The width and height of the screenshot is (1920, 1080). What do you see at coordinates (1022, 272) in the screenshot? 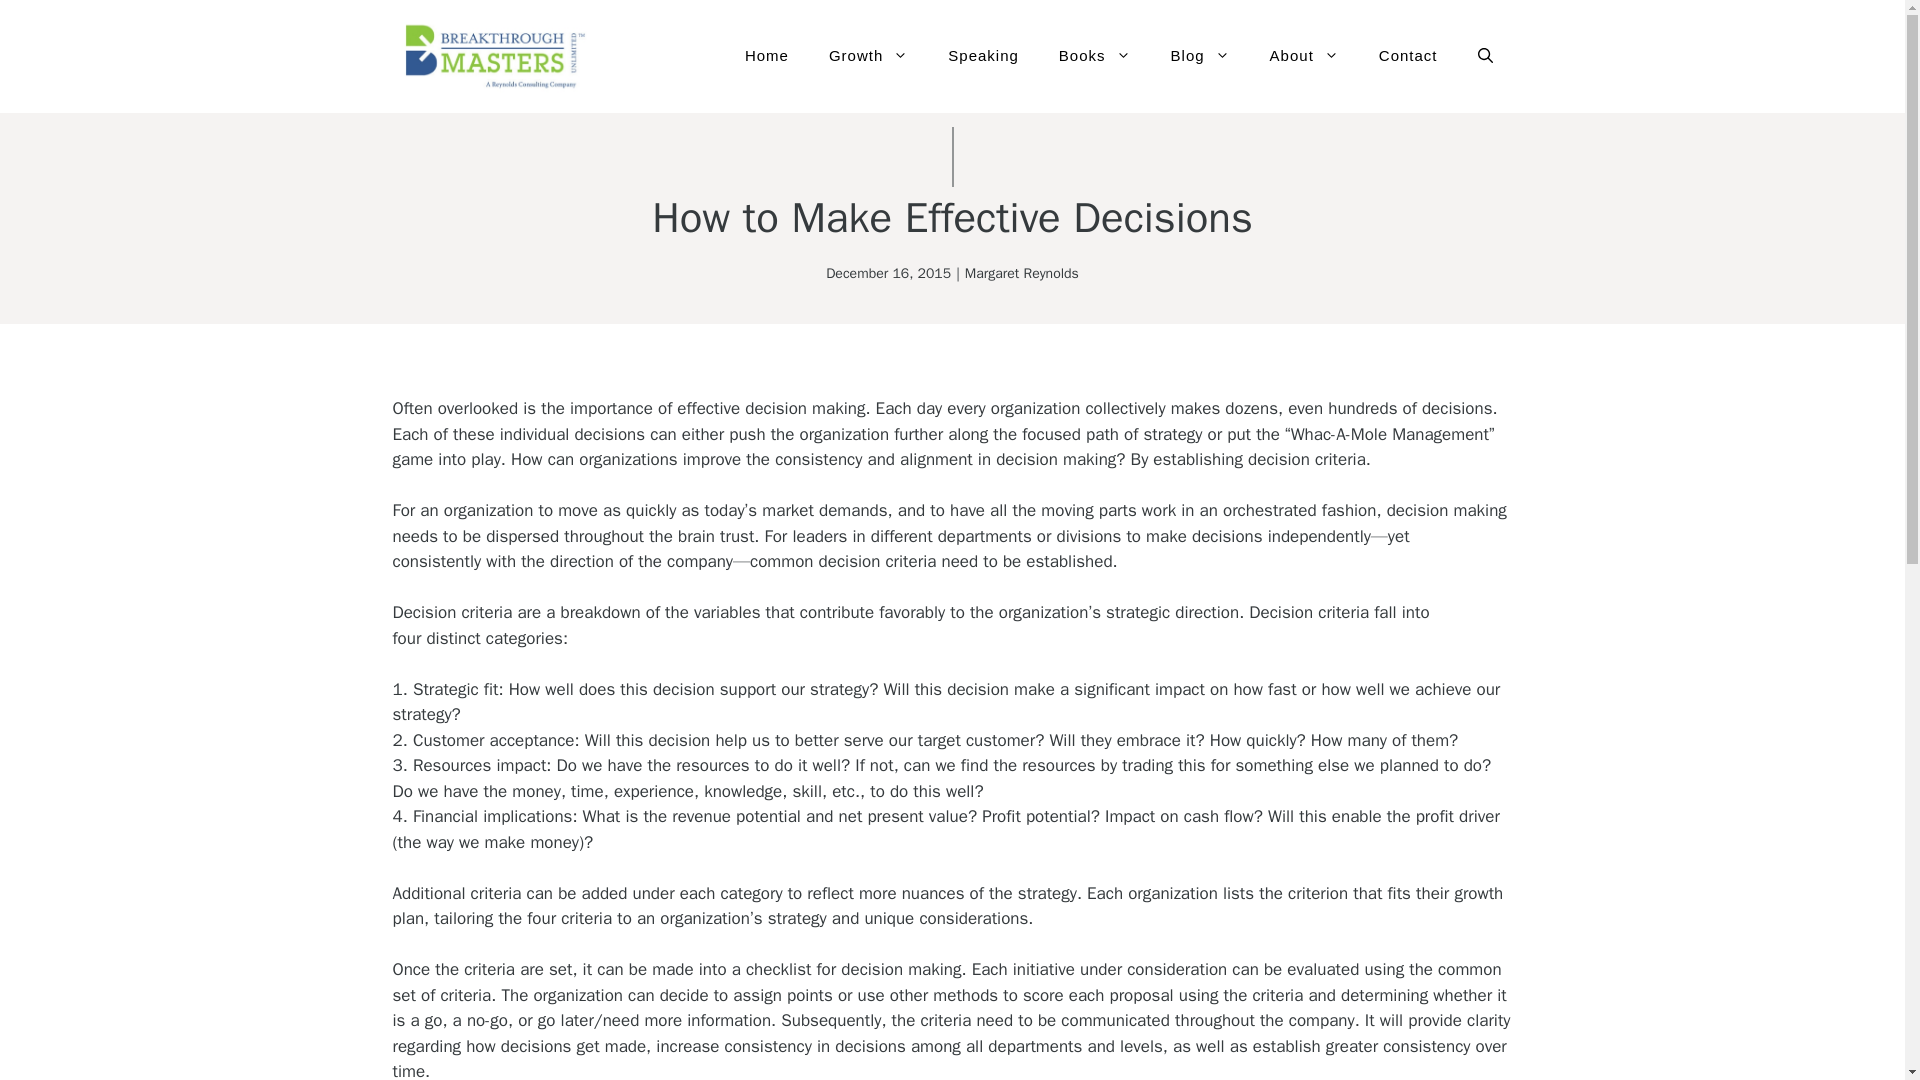
I see `Margaret Reynolds` at bounding box center [1022, 272].